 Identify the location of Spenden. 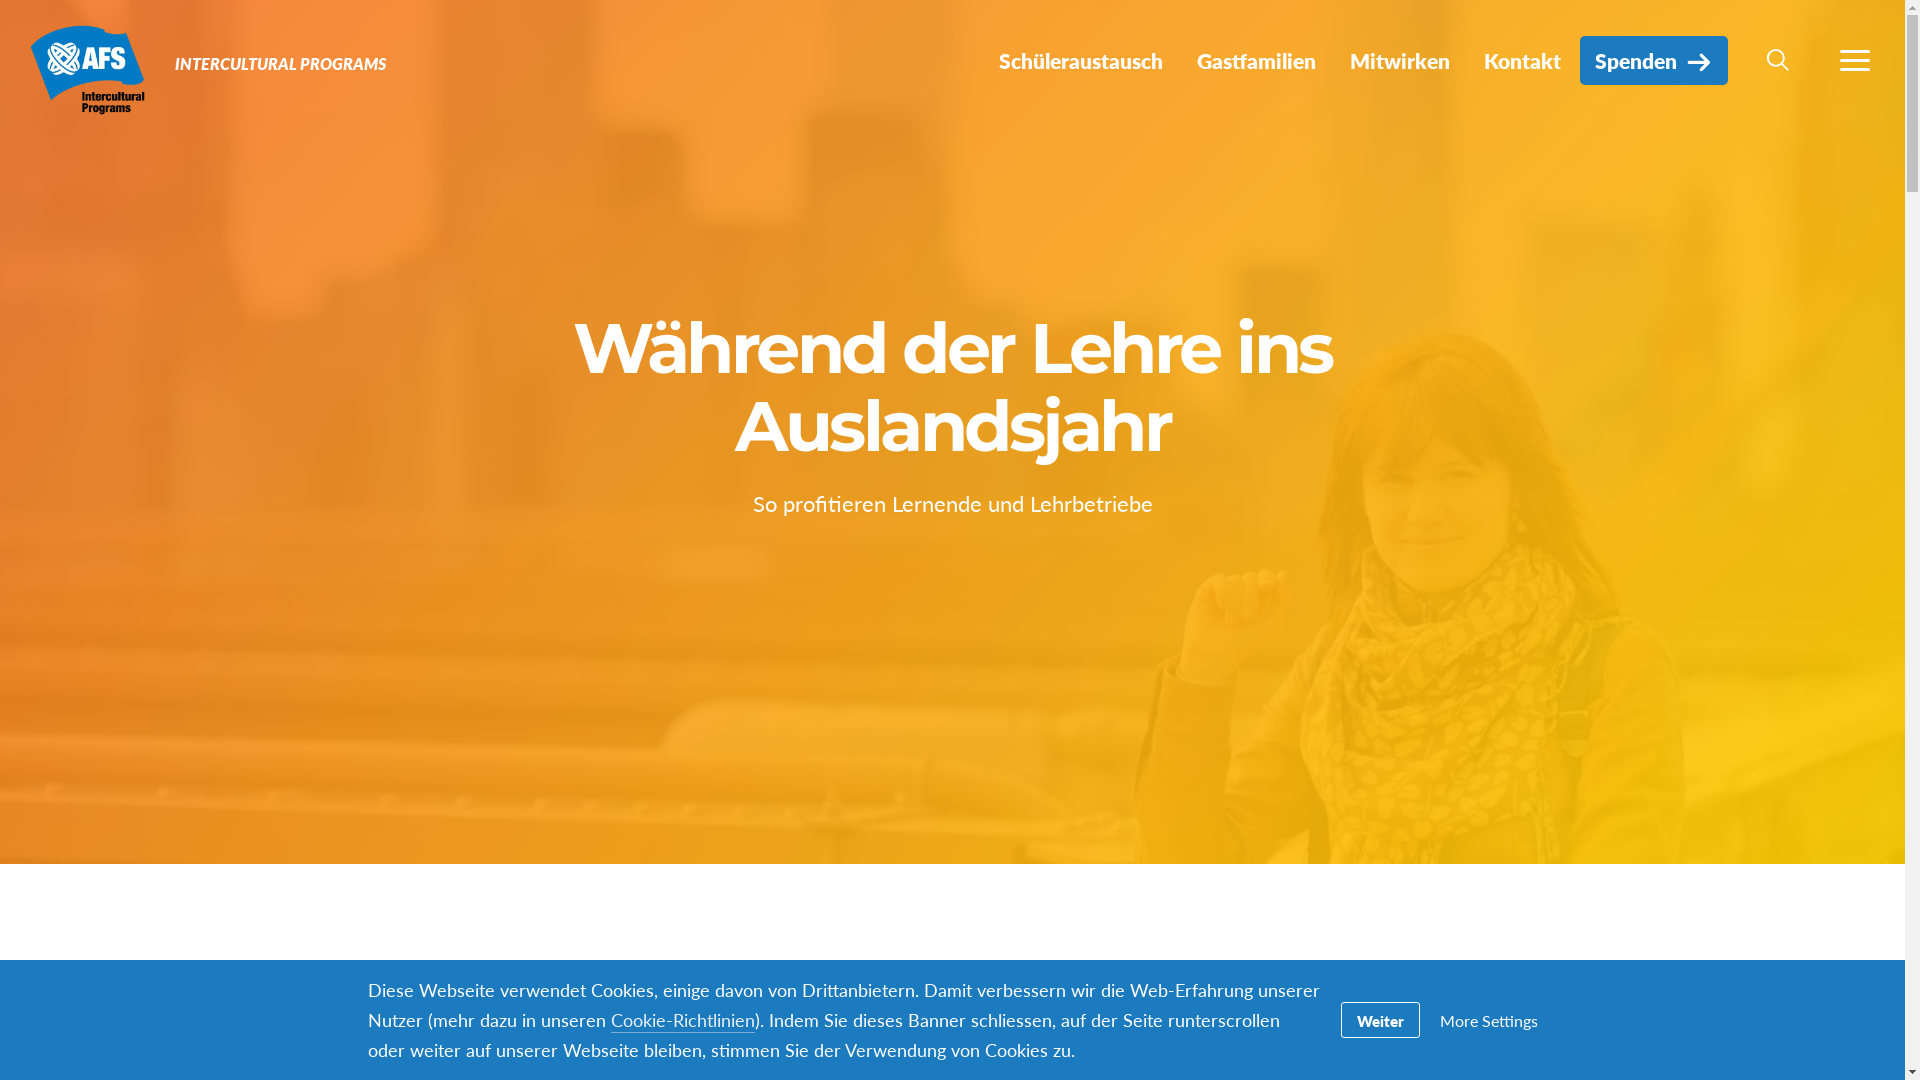
(1654, 60).